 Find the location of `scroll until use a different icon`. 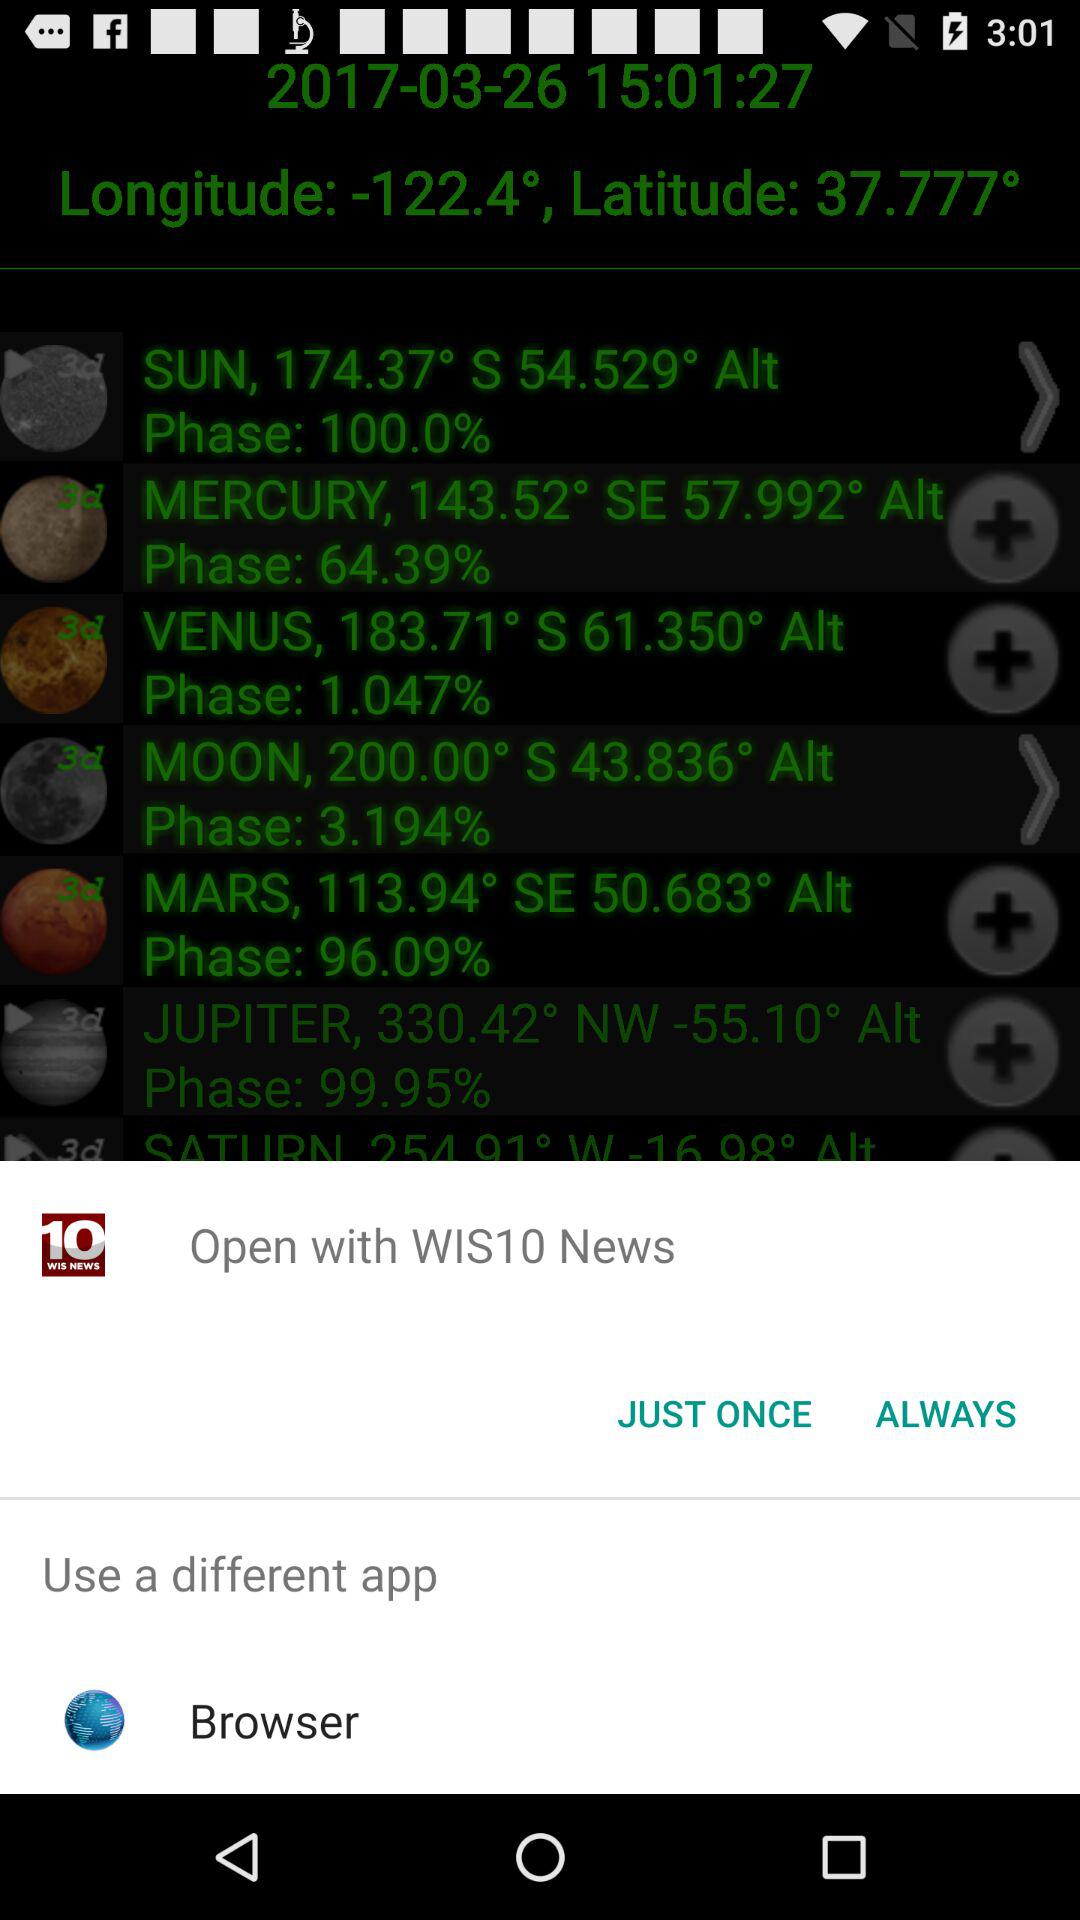

scroll until use a different icon is located at coordinates (540, 1574).